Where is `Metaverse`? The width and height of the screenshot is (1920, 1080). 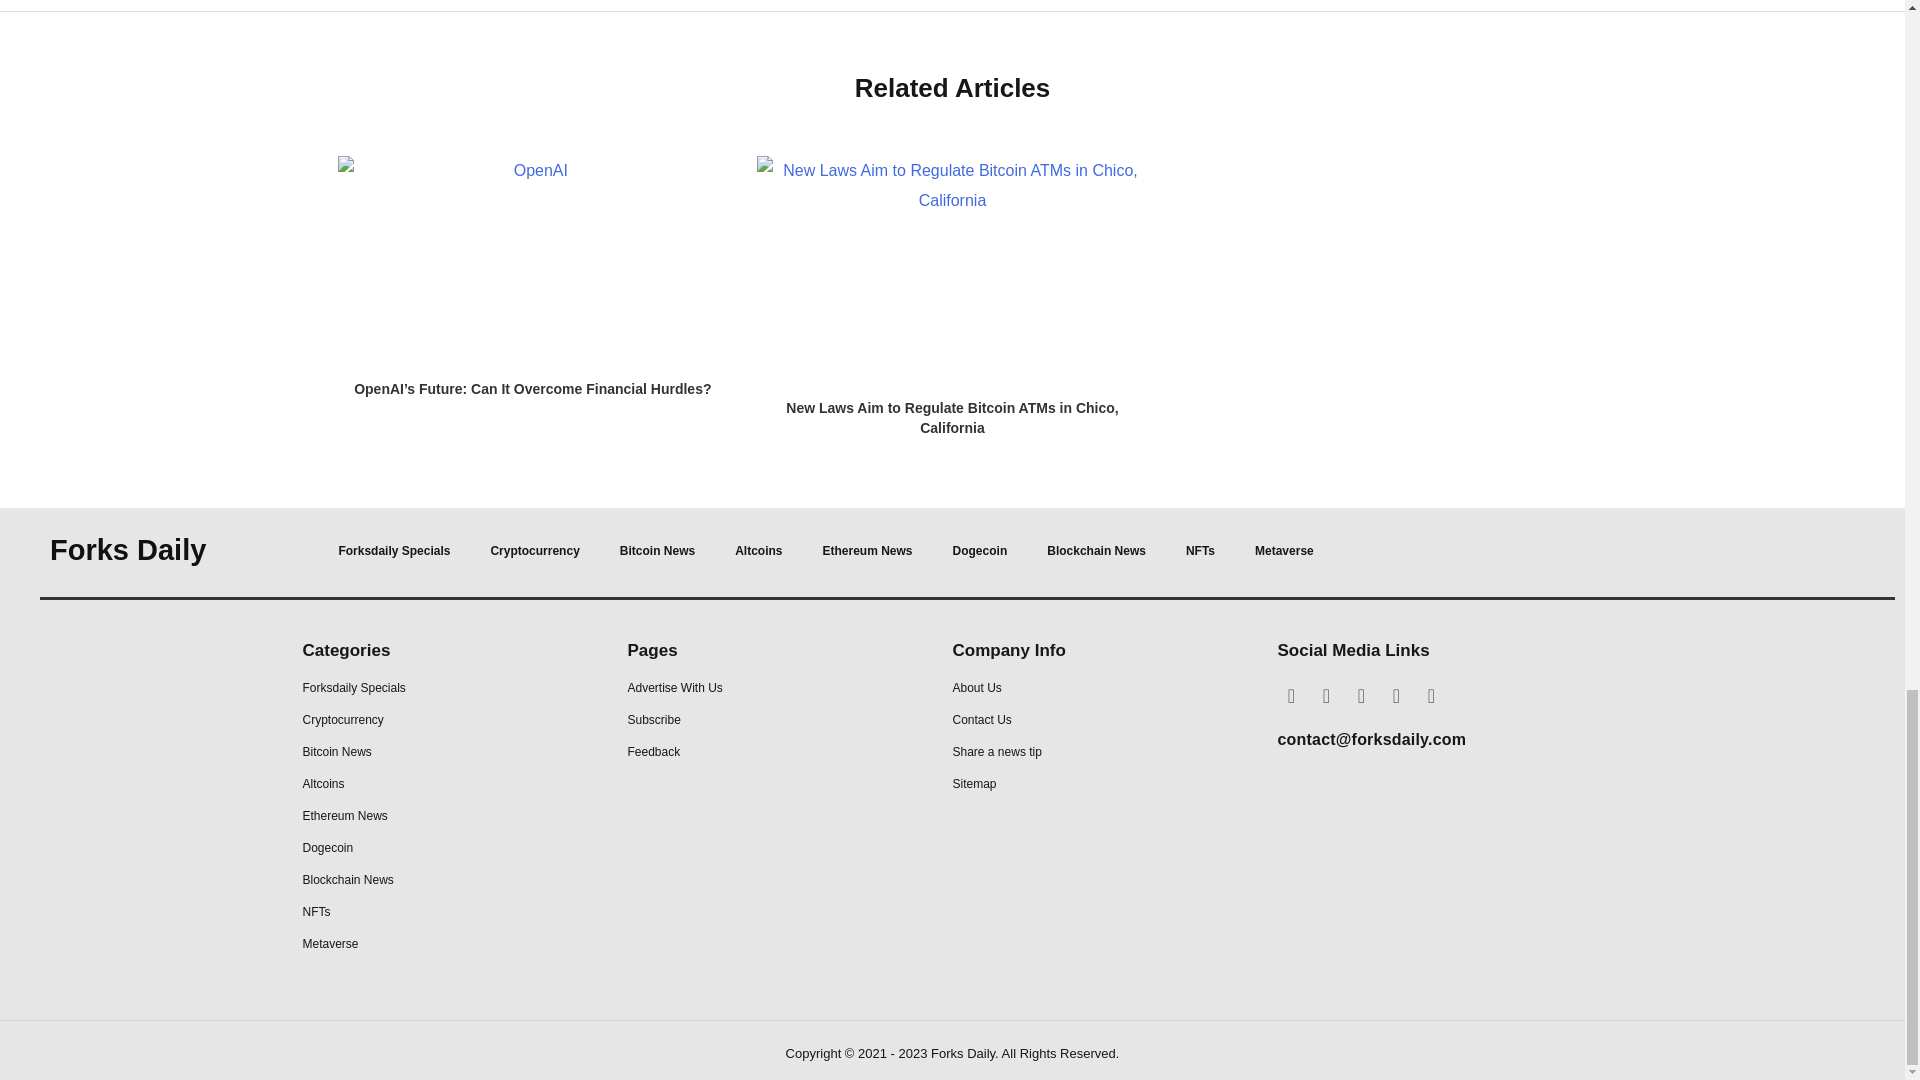
Metaverse is located at coordinates (1284, 550).